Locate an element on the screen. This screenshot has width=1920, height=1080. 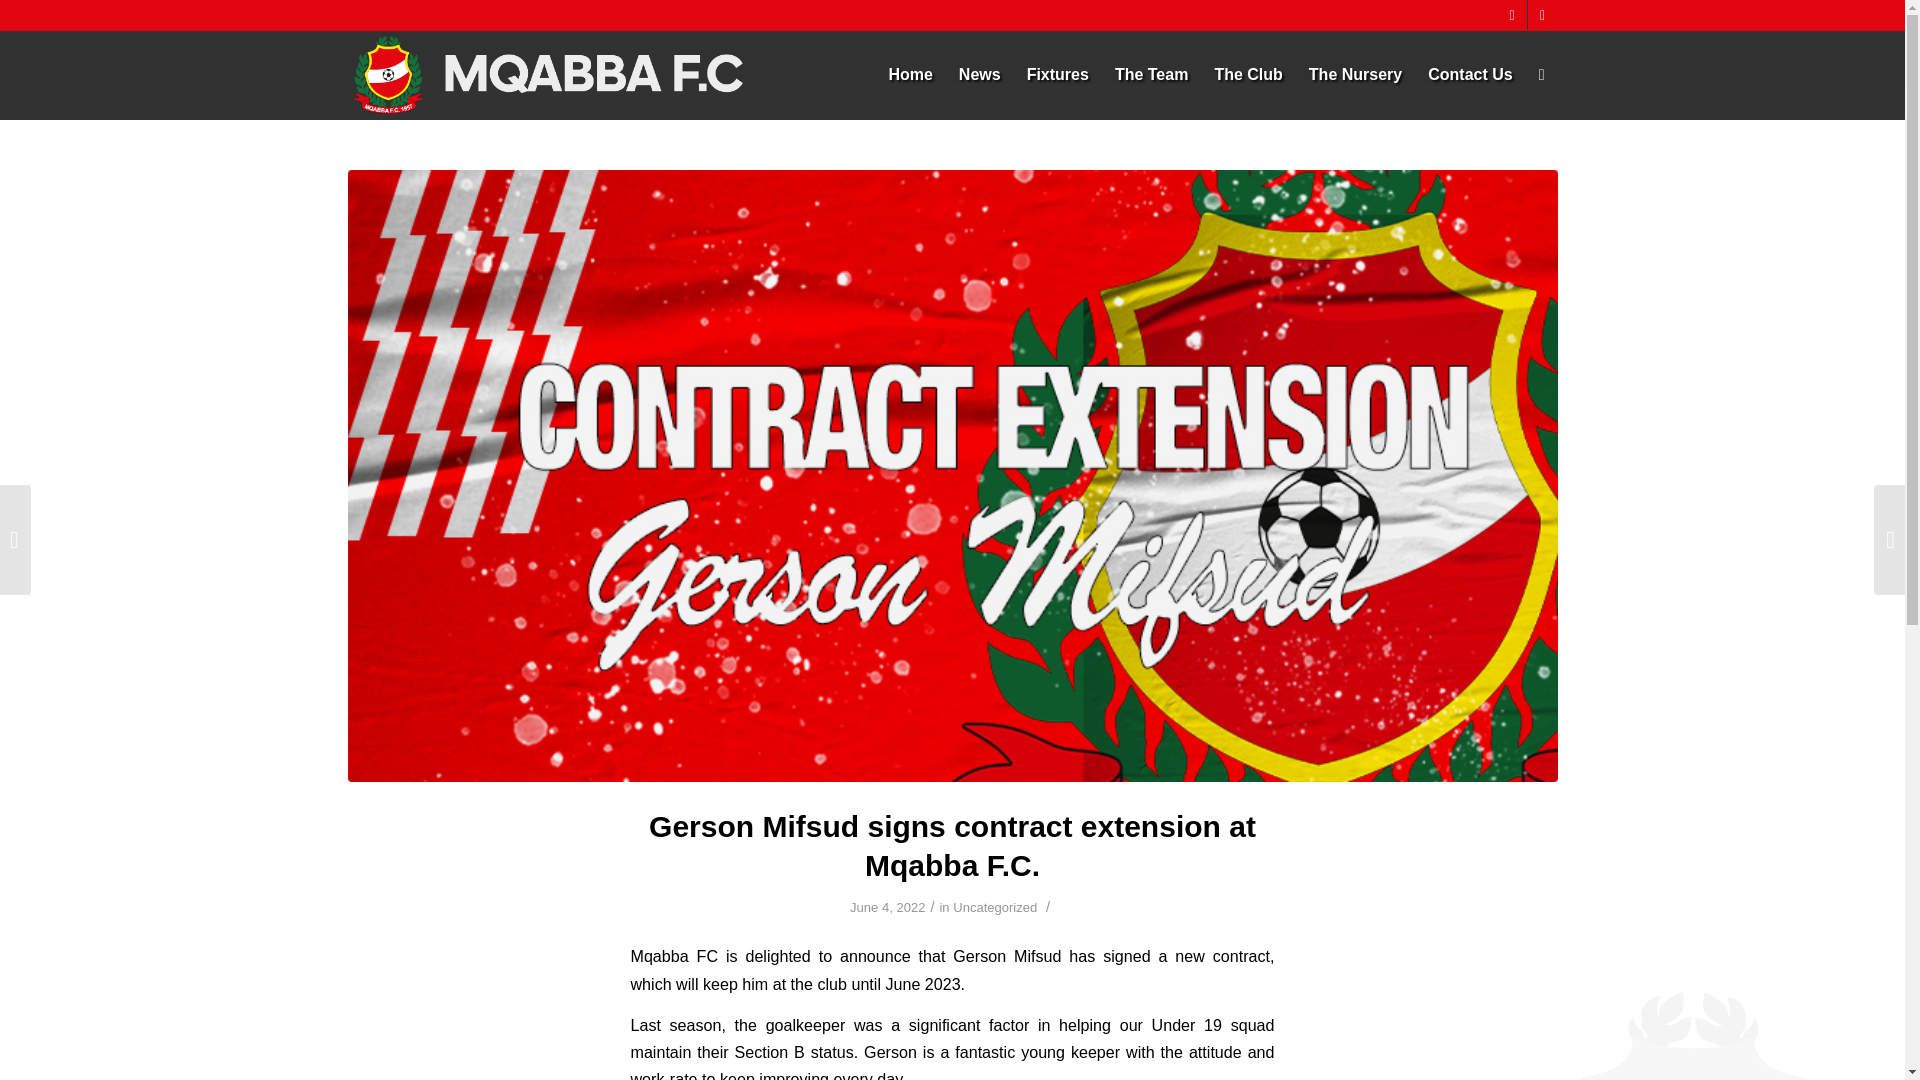
Uncategorized is located at coordinates (994, 906).